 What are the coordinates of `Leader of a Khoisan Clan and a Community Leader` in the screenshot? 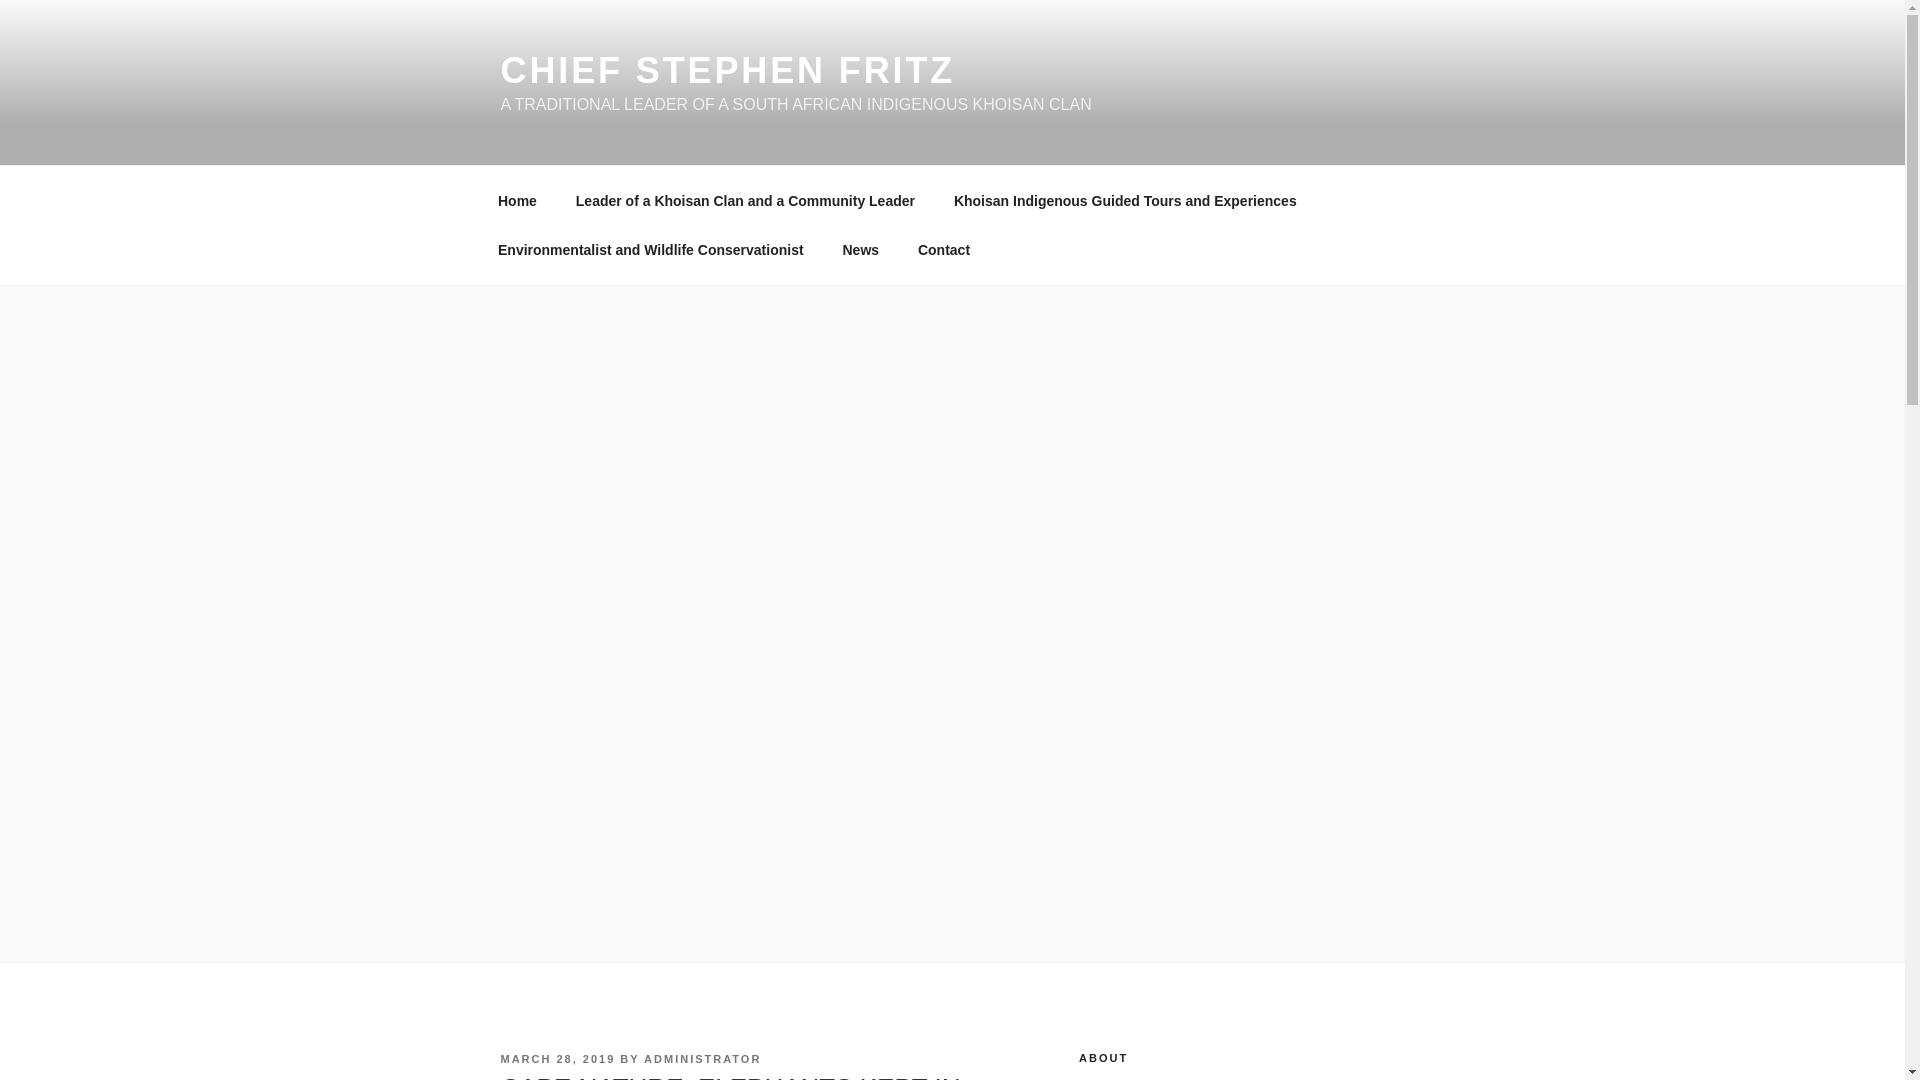 It's located at (744, 200).